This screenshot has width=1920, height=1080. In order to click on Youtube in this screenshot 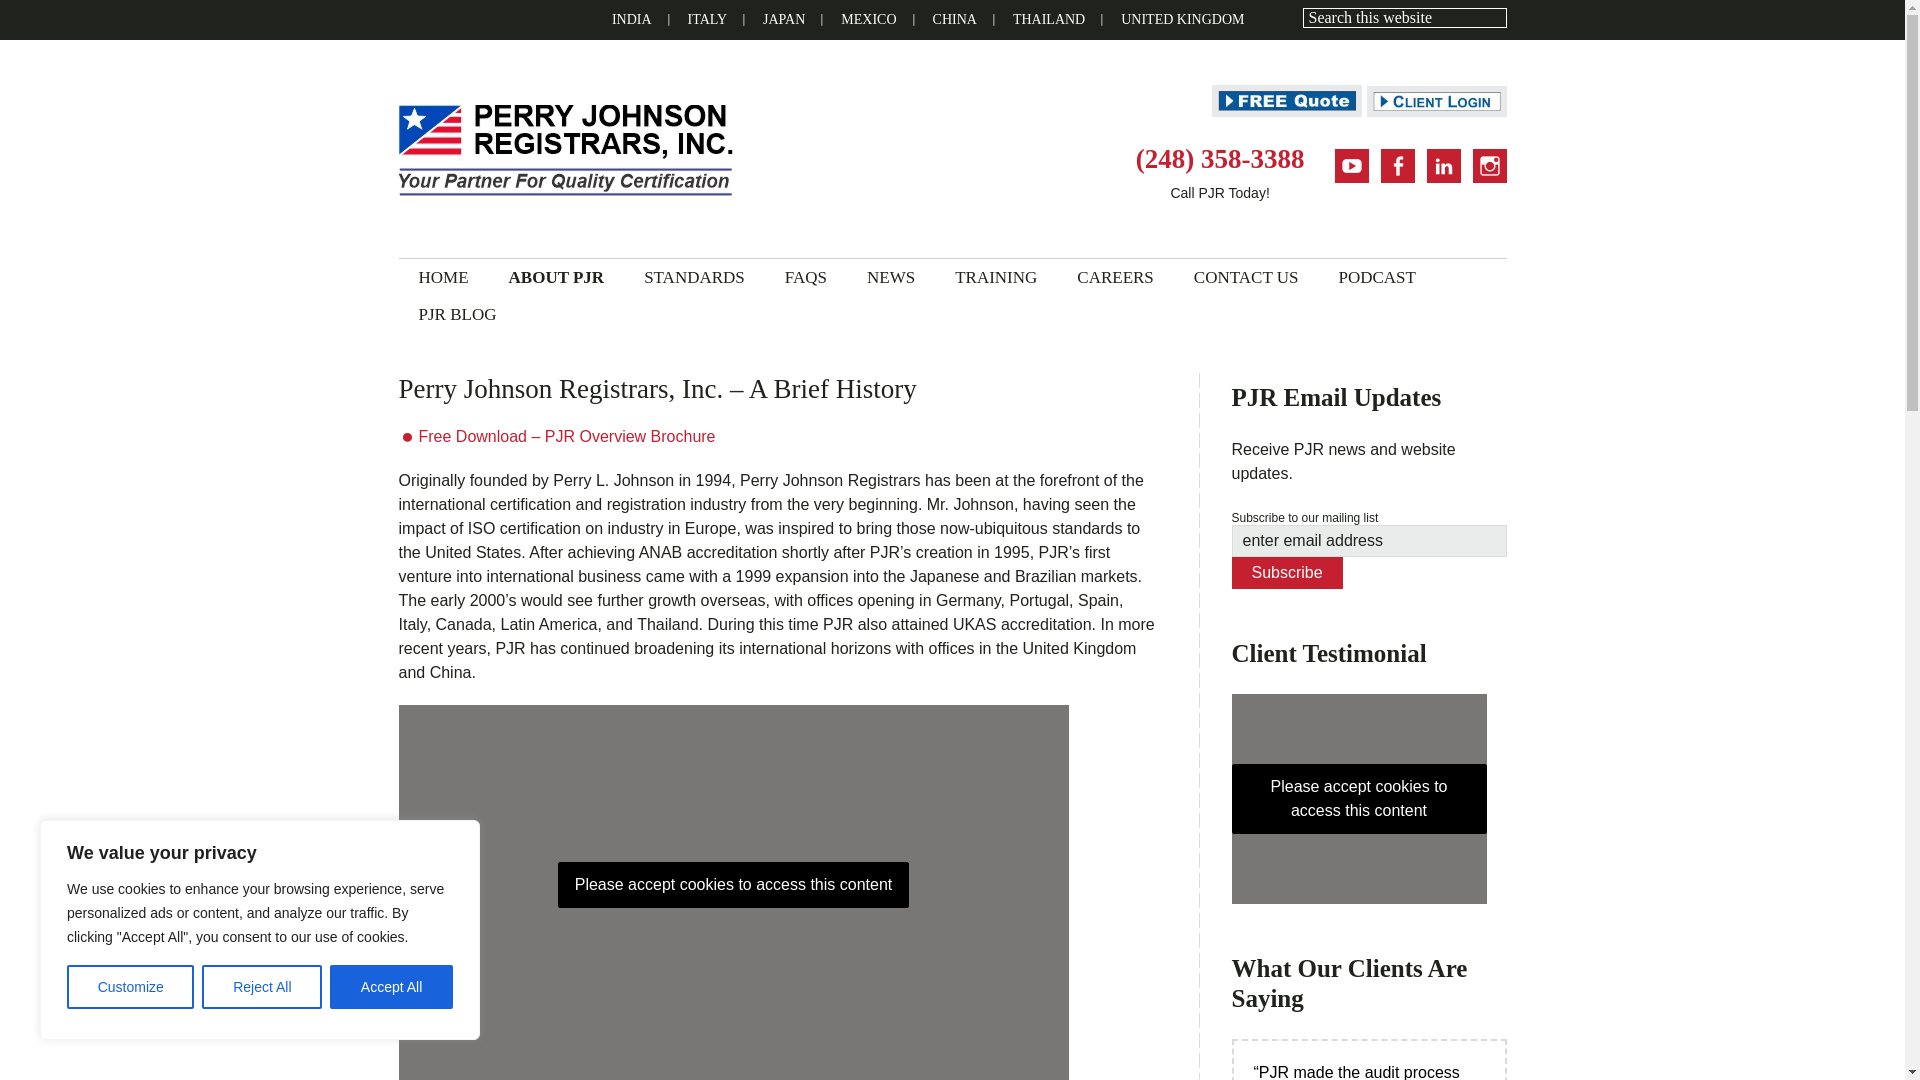, I will do `click(1350, 166)`.